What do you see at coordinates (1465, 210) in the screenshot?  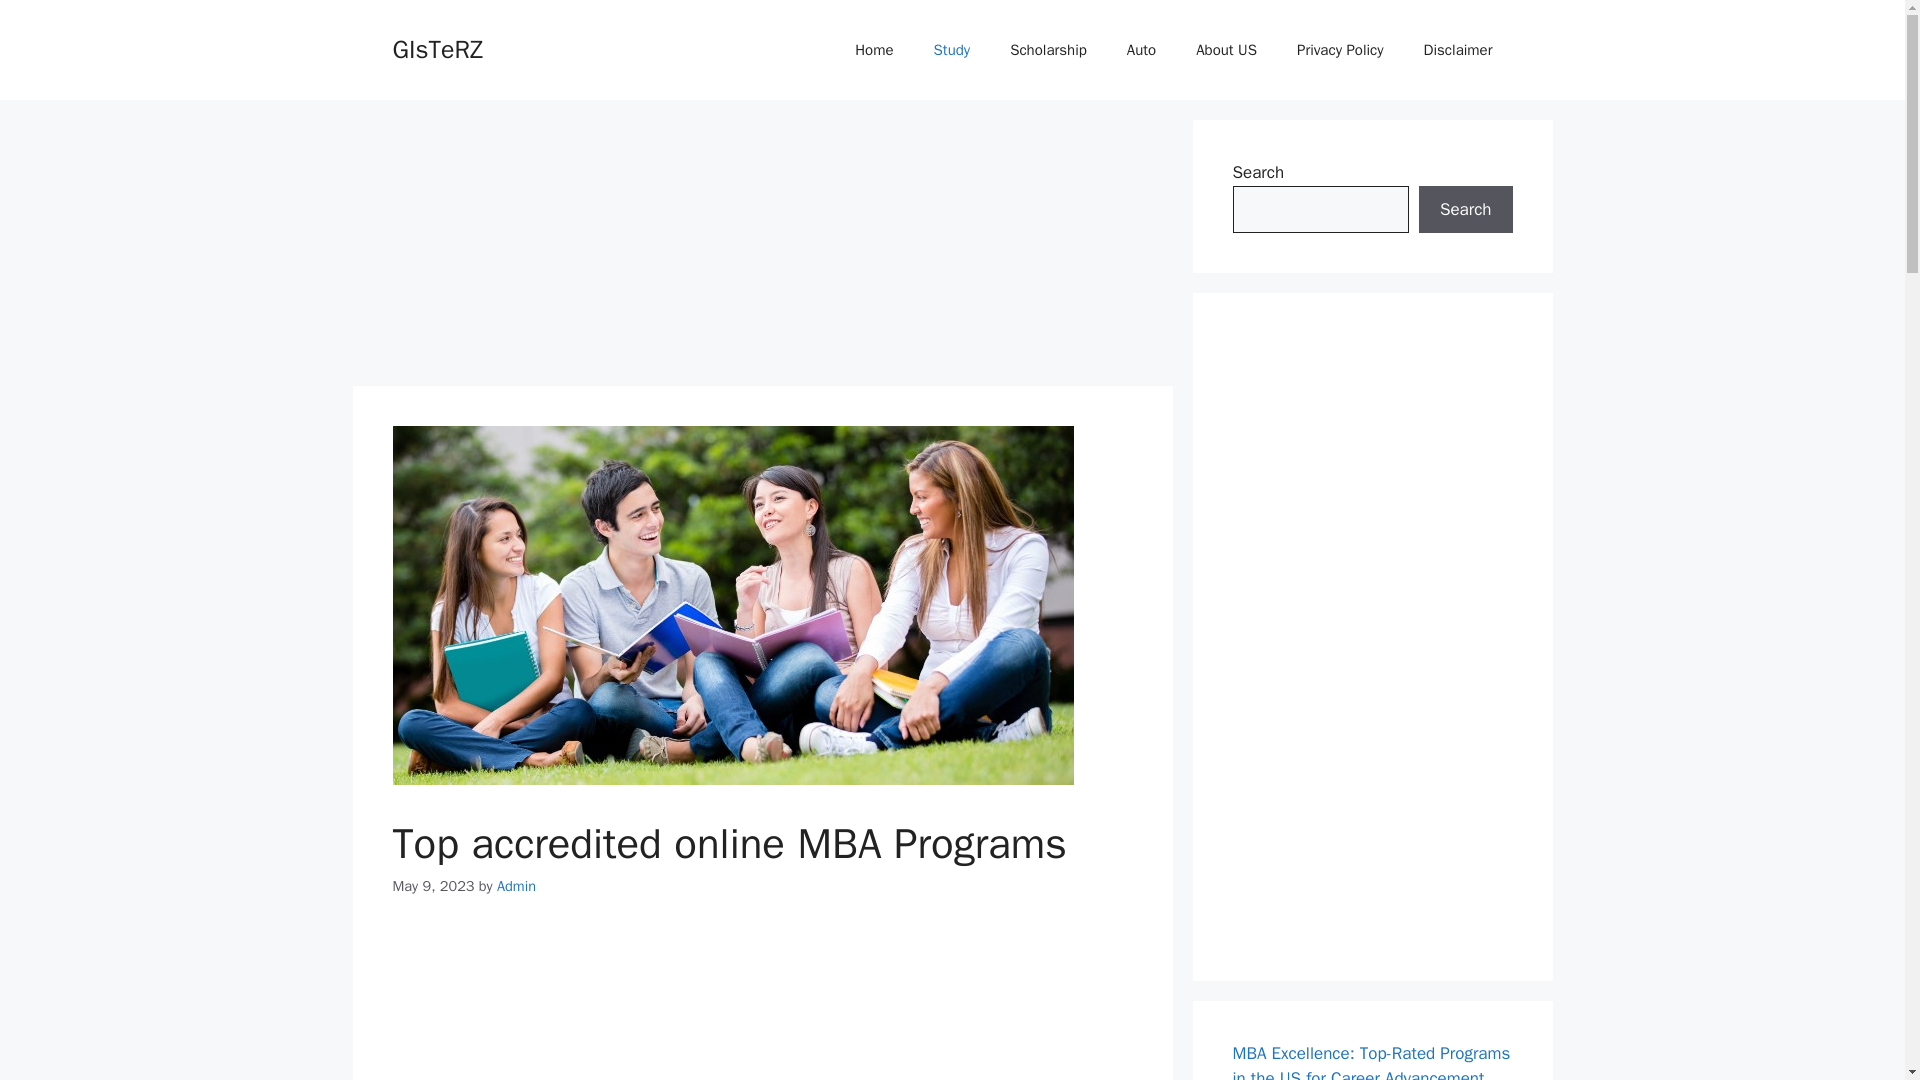 I see `Search` at bounding box center [1465, 210].